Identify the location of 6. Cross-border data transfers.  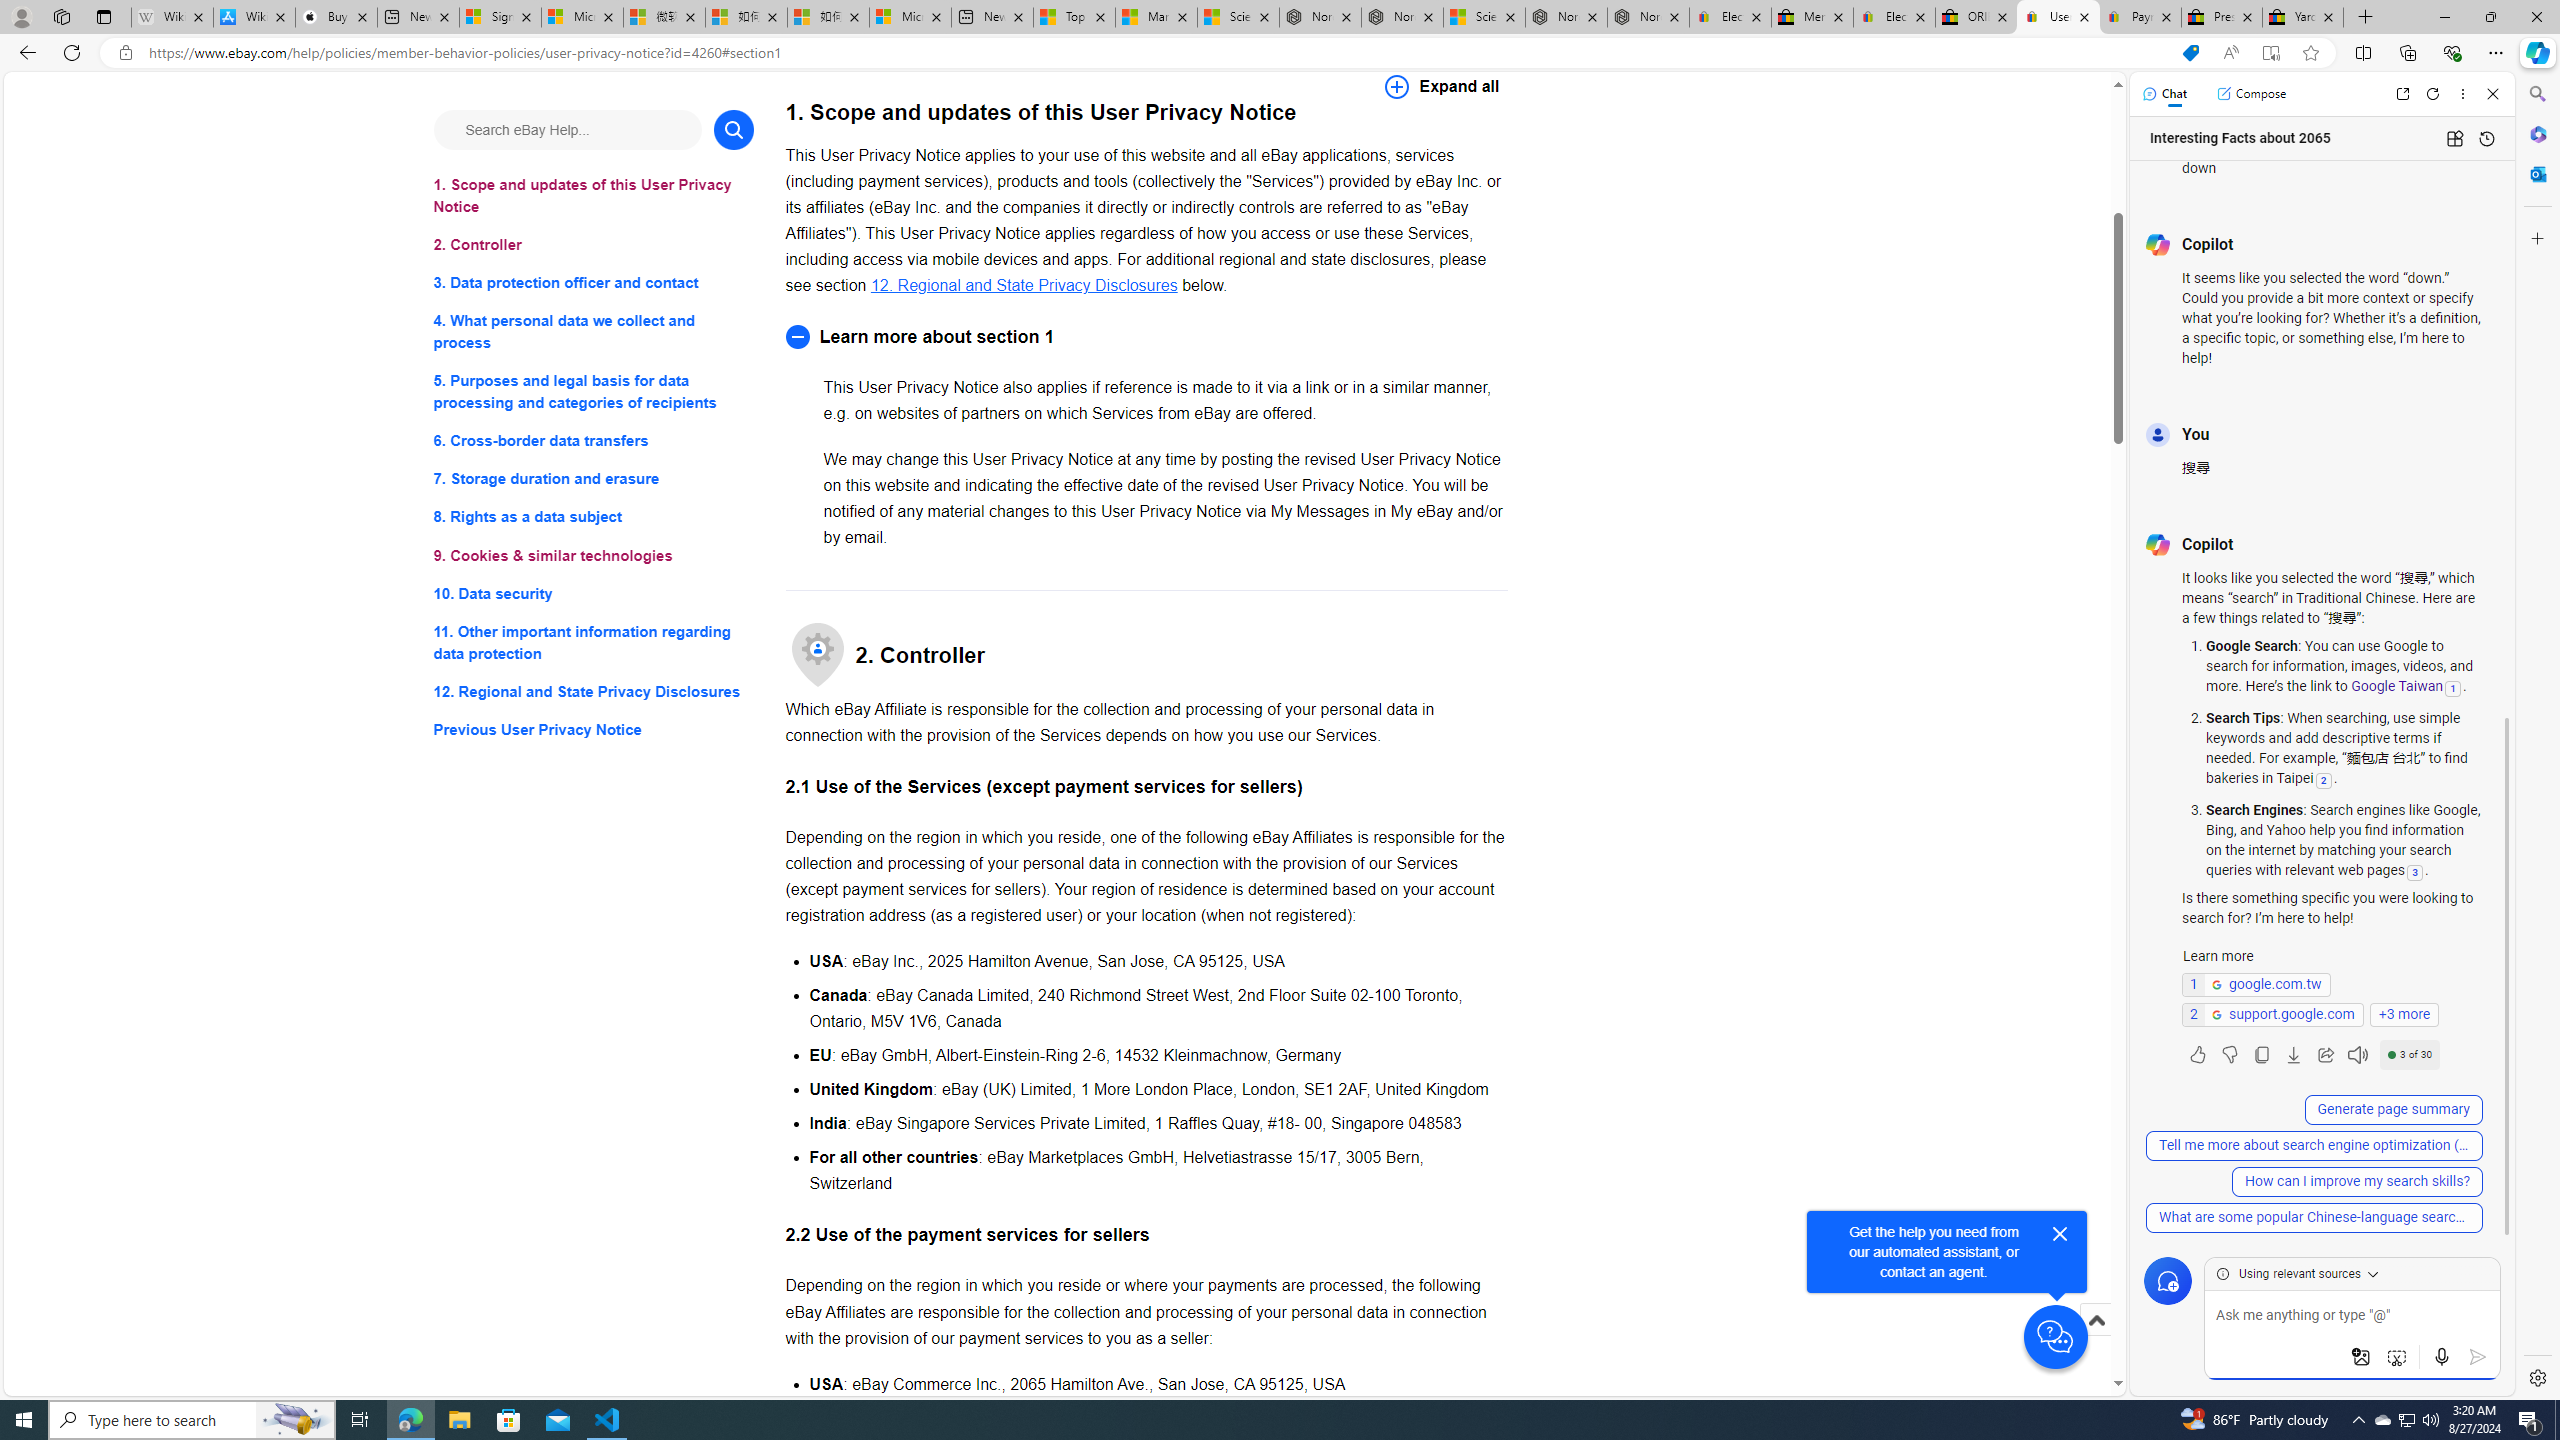
(594, 442).